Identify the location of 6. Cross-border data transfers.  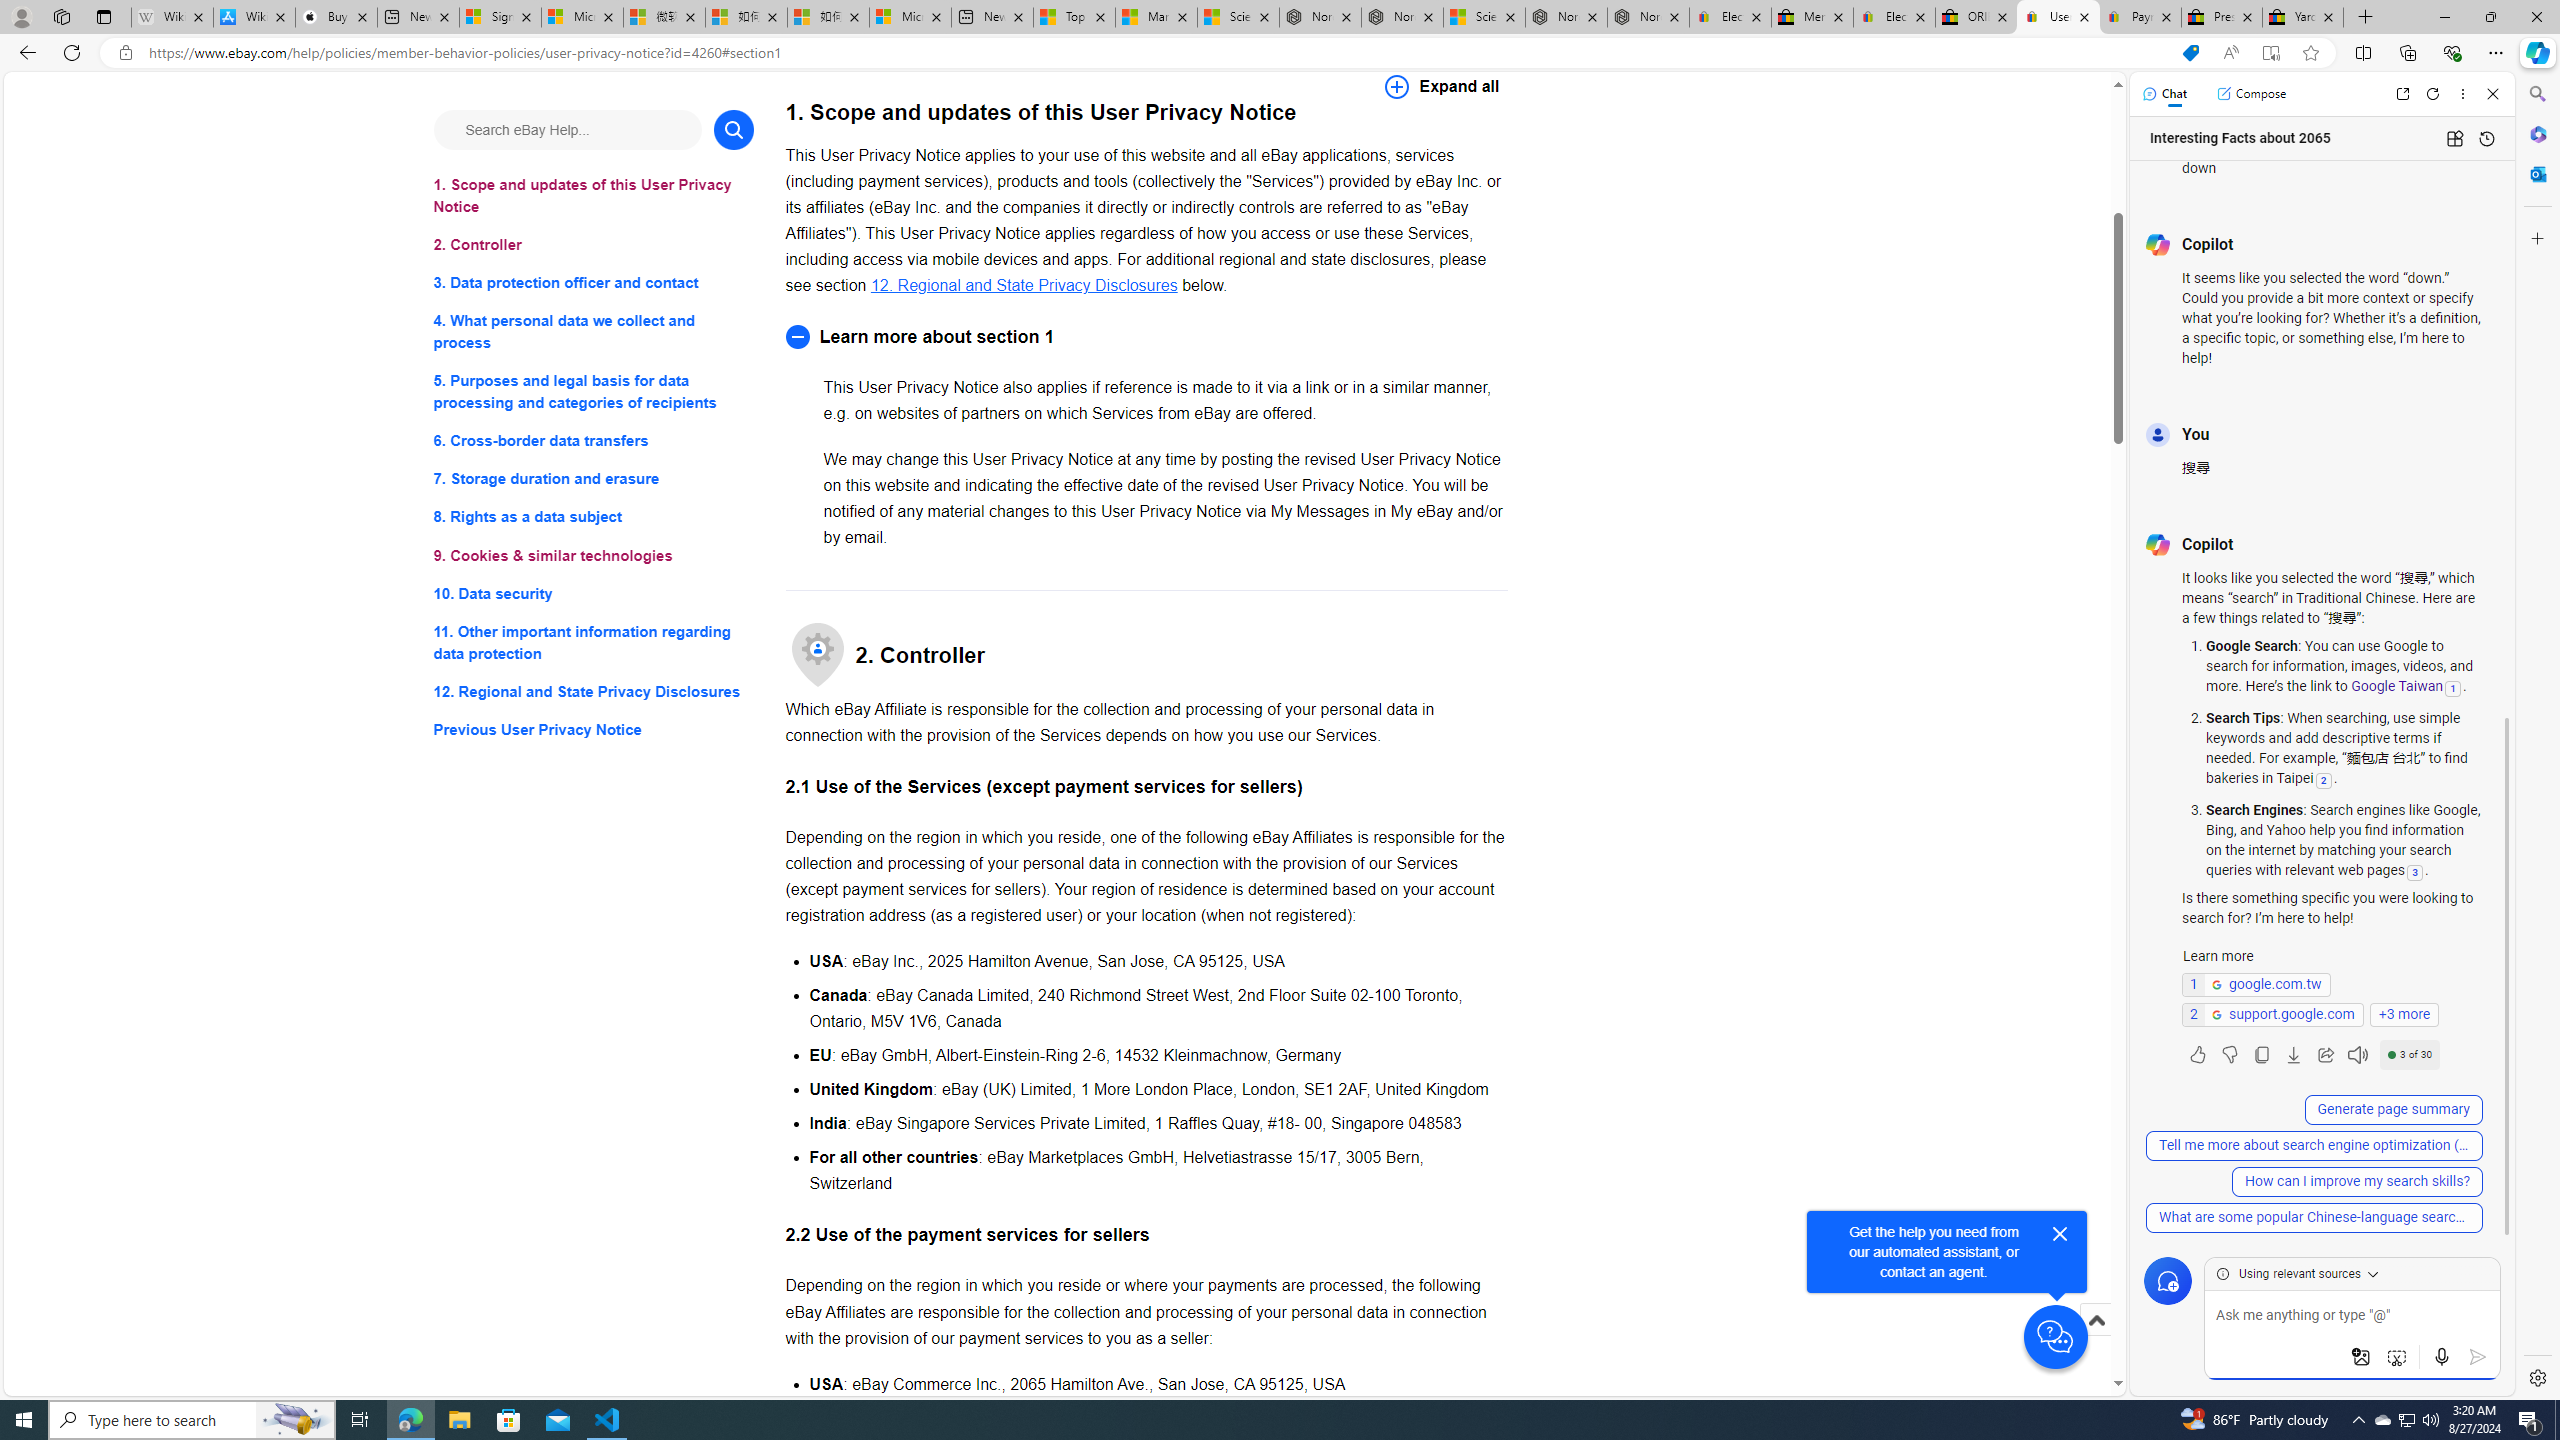
(594, 442).